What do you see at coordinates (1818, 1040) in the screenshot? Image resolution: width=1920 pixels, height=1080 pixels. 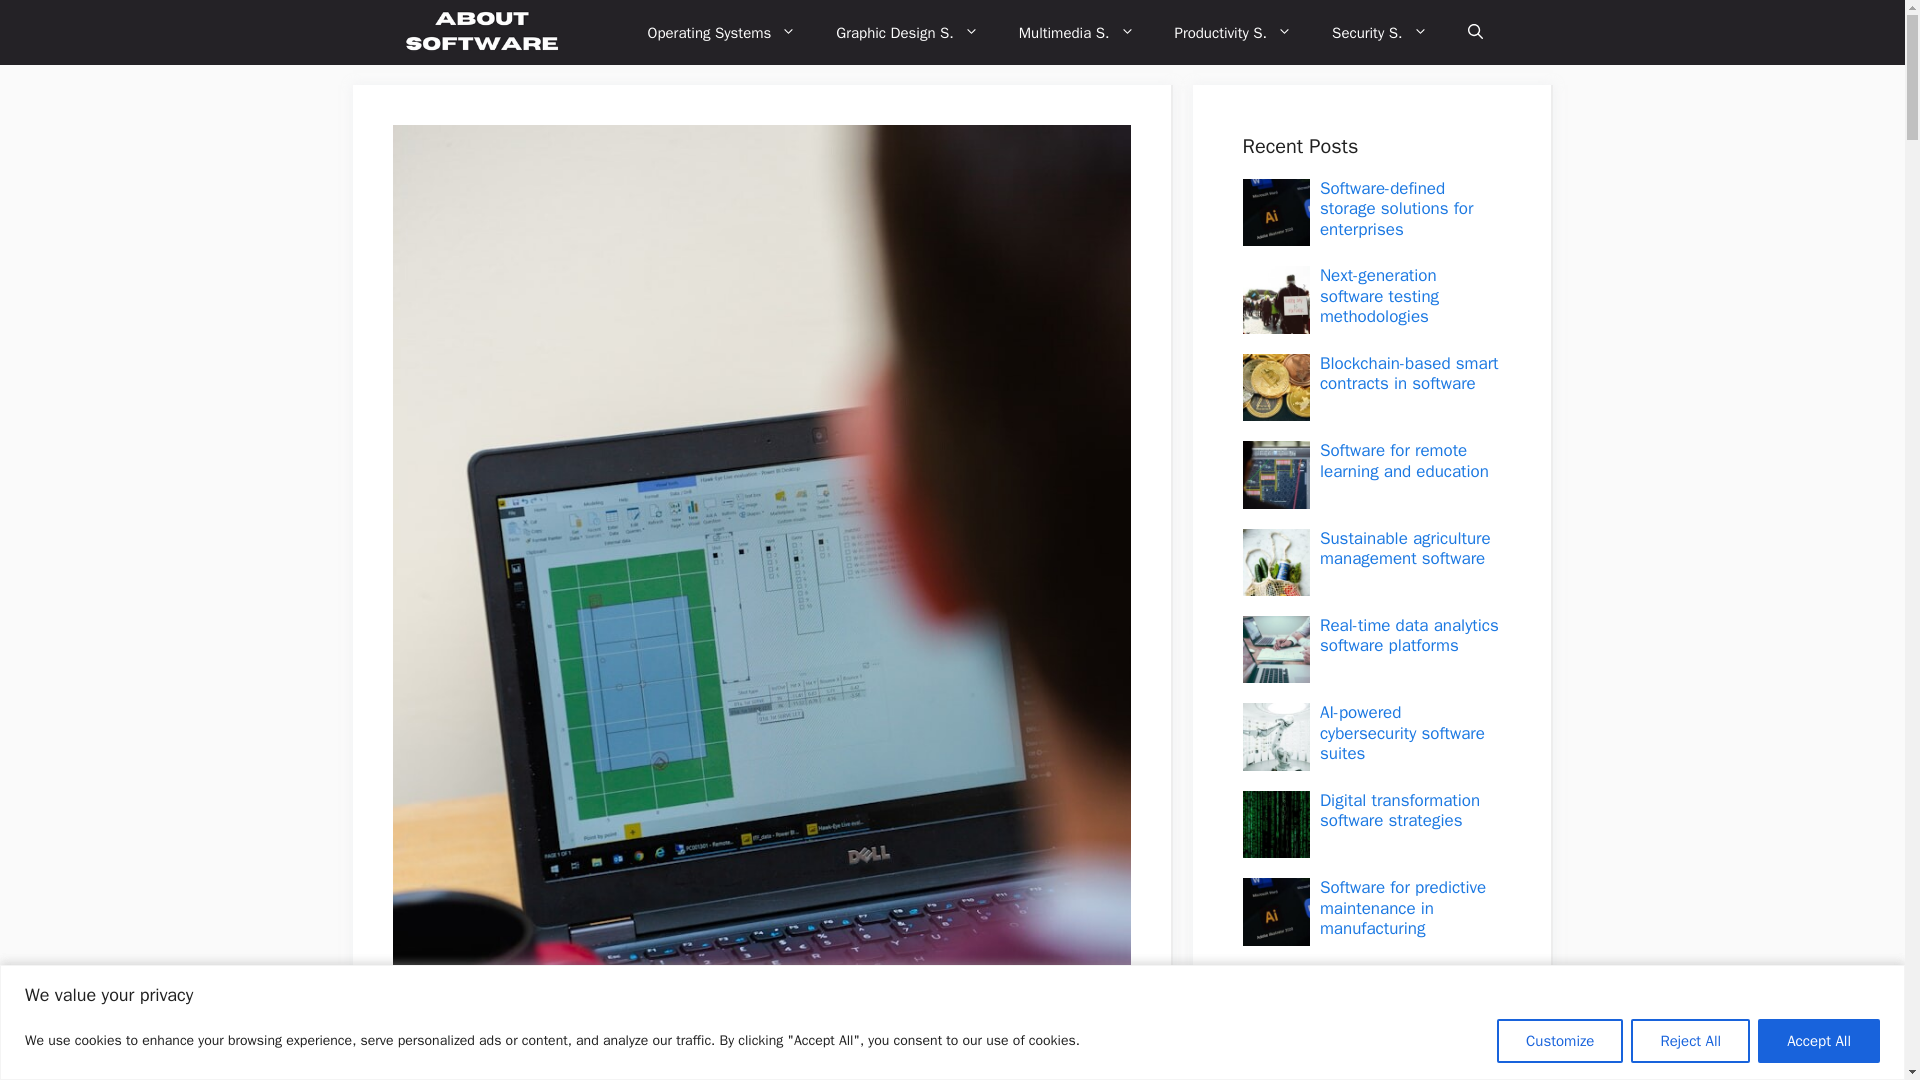 I see `Accept All` at bounding box center [1818, 1040].